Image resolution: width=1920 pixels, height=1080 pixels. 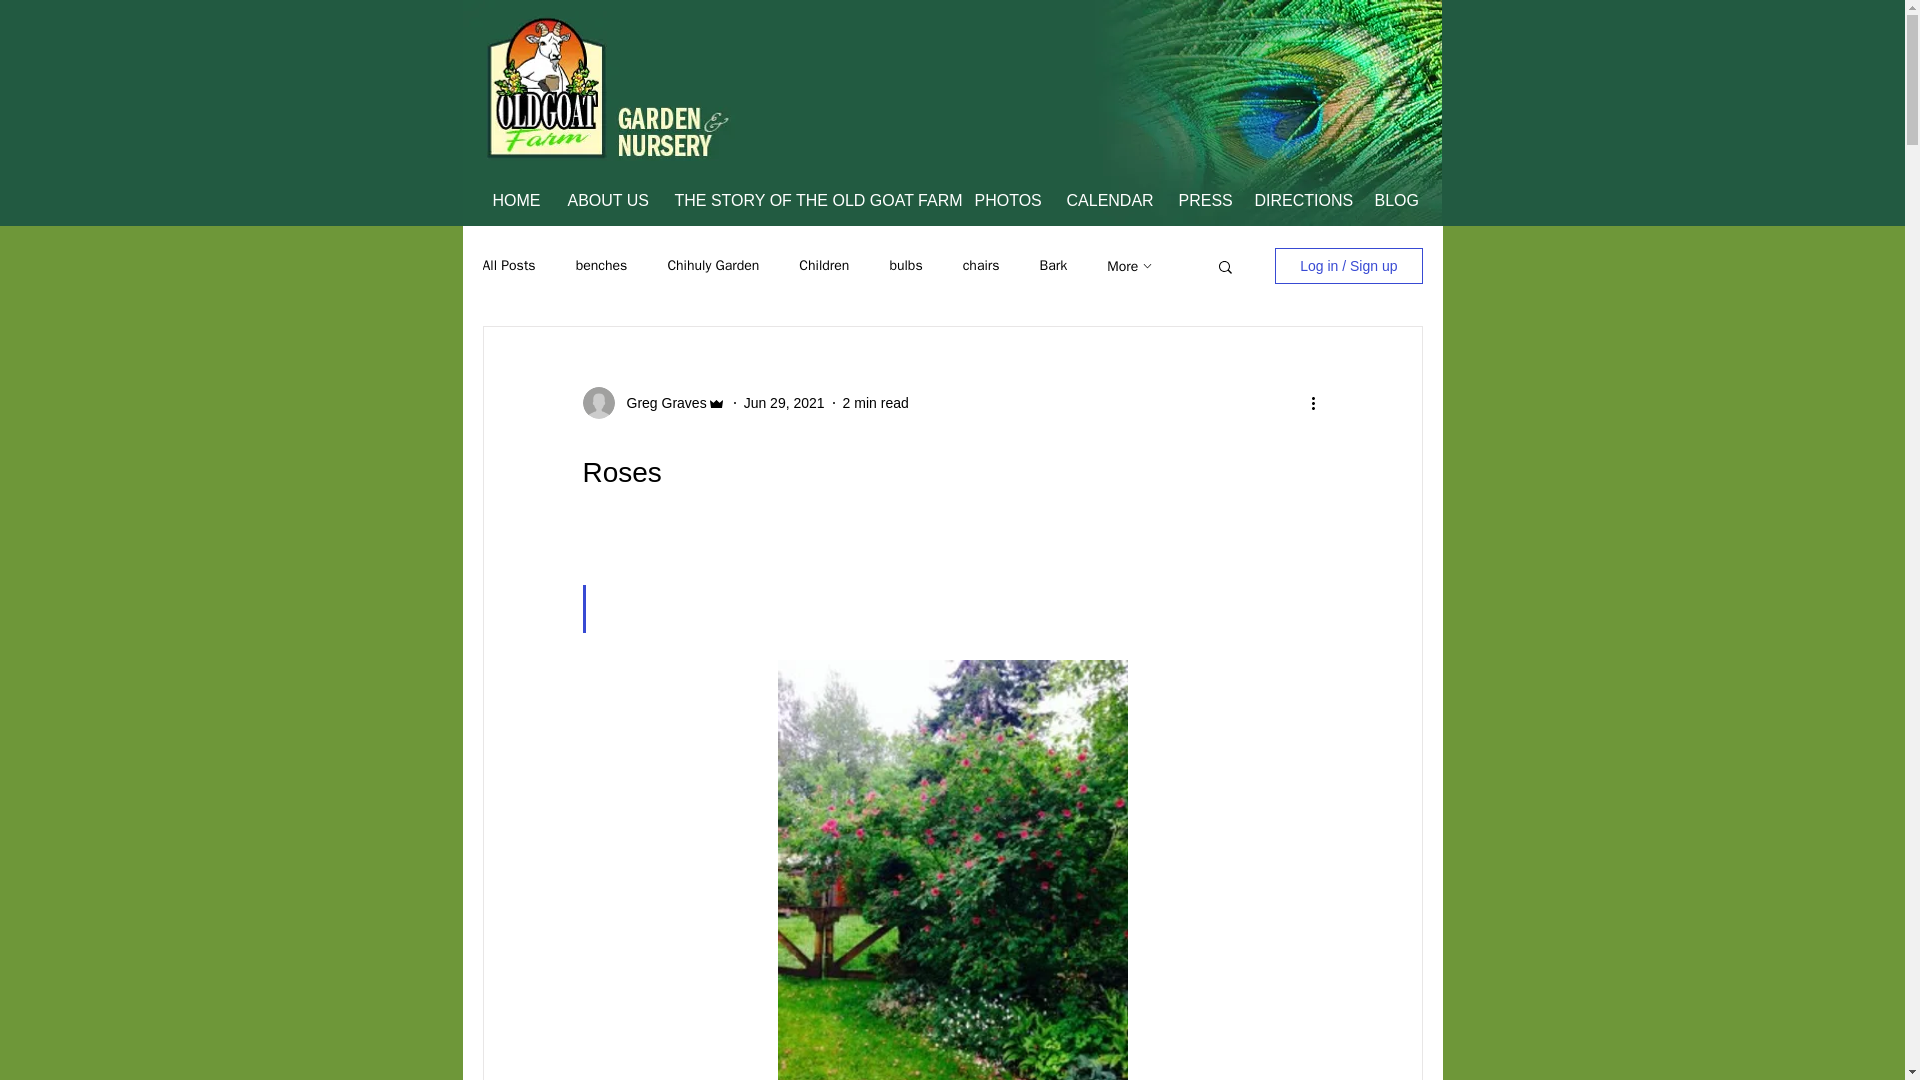 I want to click on benches, so click(x=602, y=266).